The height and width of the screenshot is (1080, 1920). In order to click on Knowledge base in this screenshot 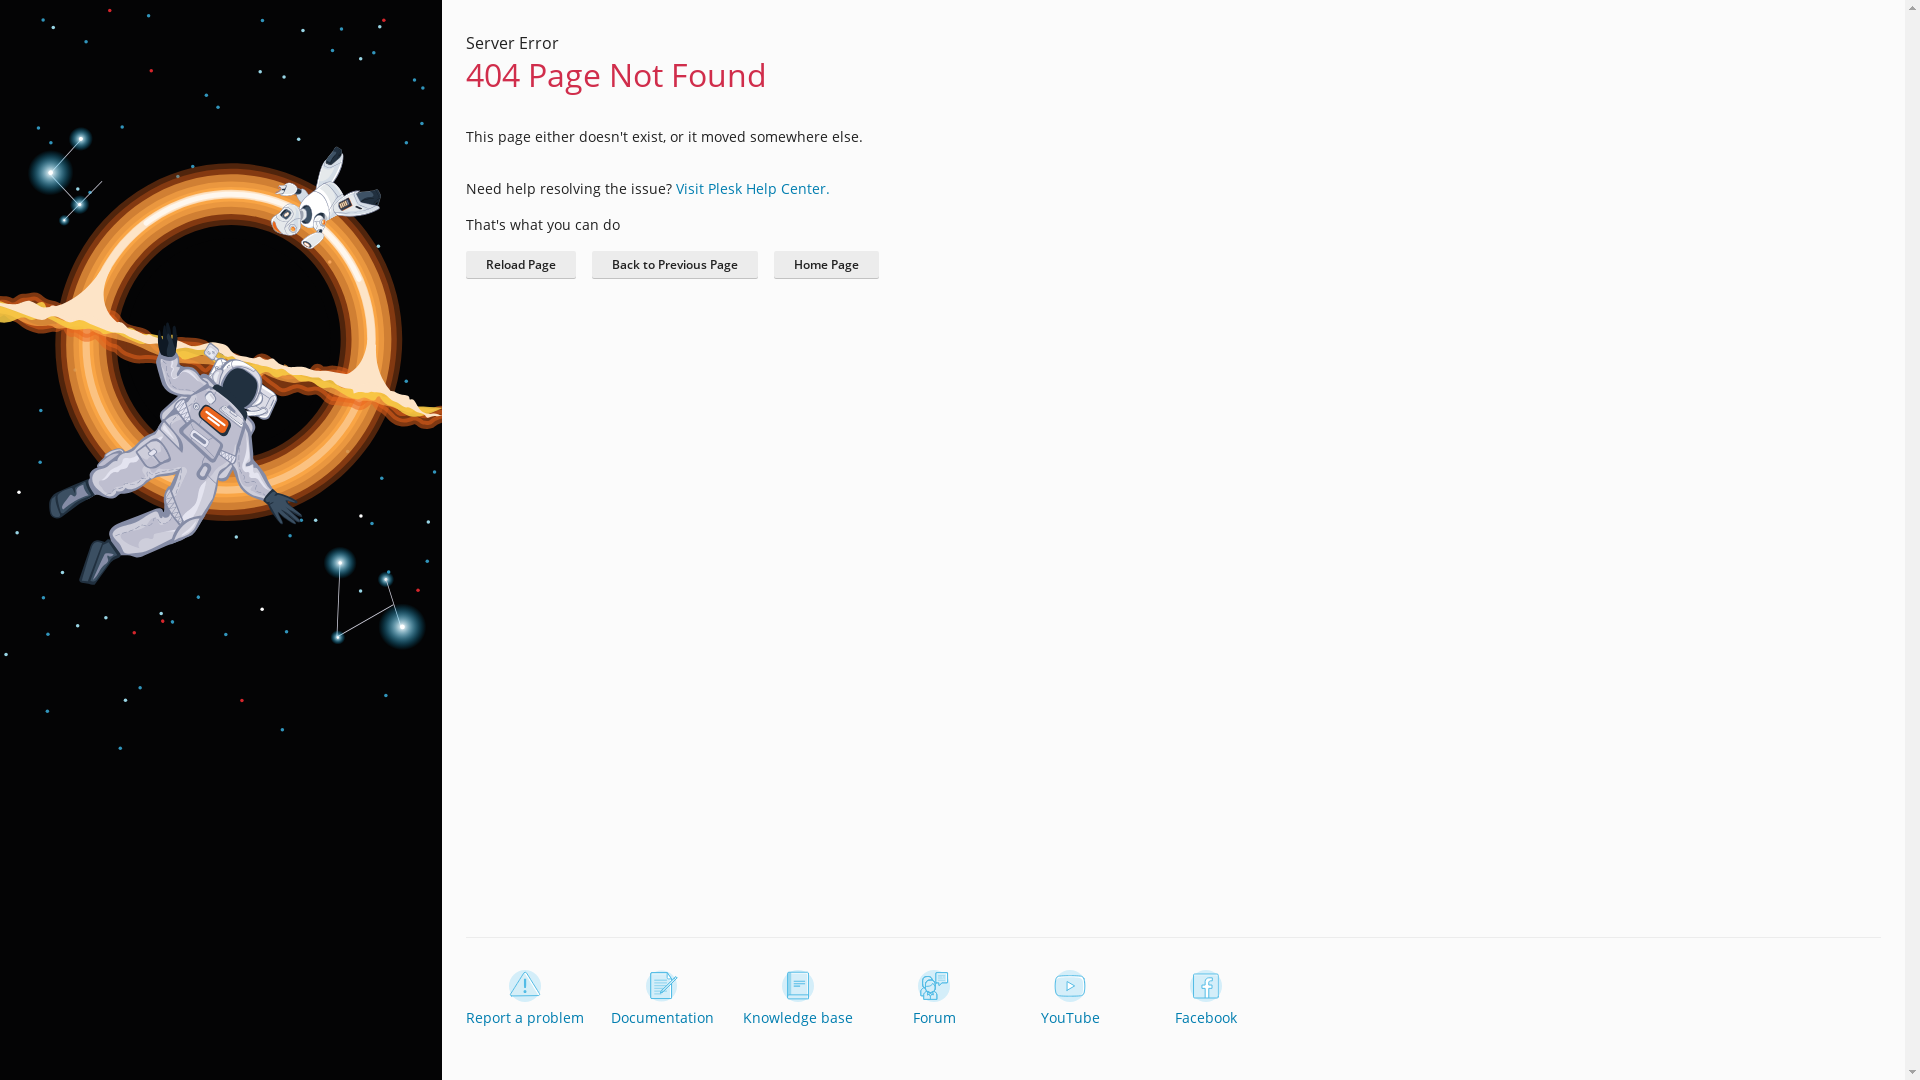, I will do `click(798, 999)`.